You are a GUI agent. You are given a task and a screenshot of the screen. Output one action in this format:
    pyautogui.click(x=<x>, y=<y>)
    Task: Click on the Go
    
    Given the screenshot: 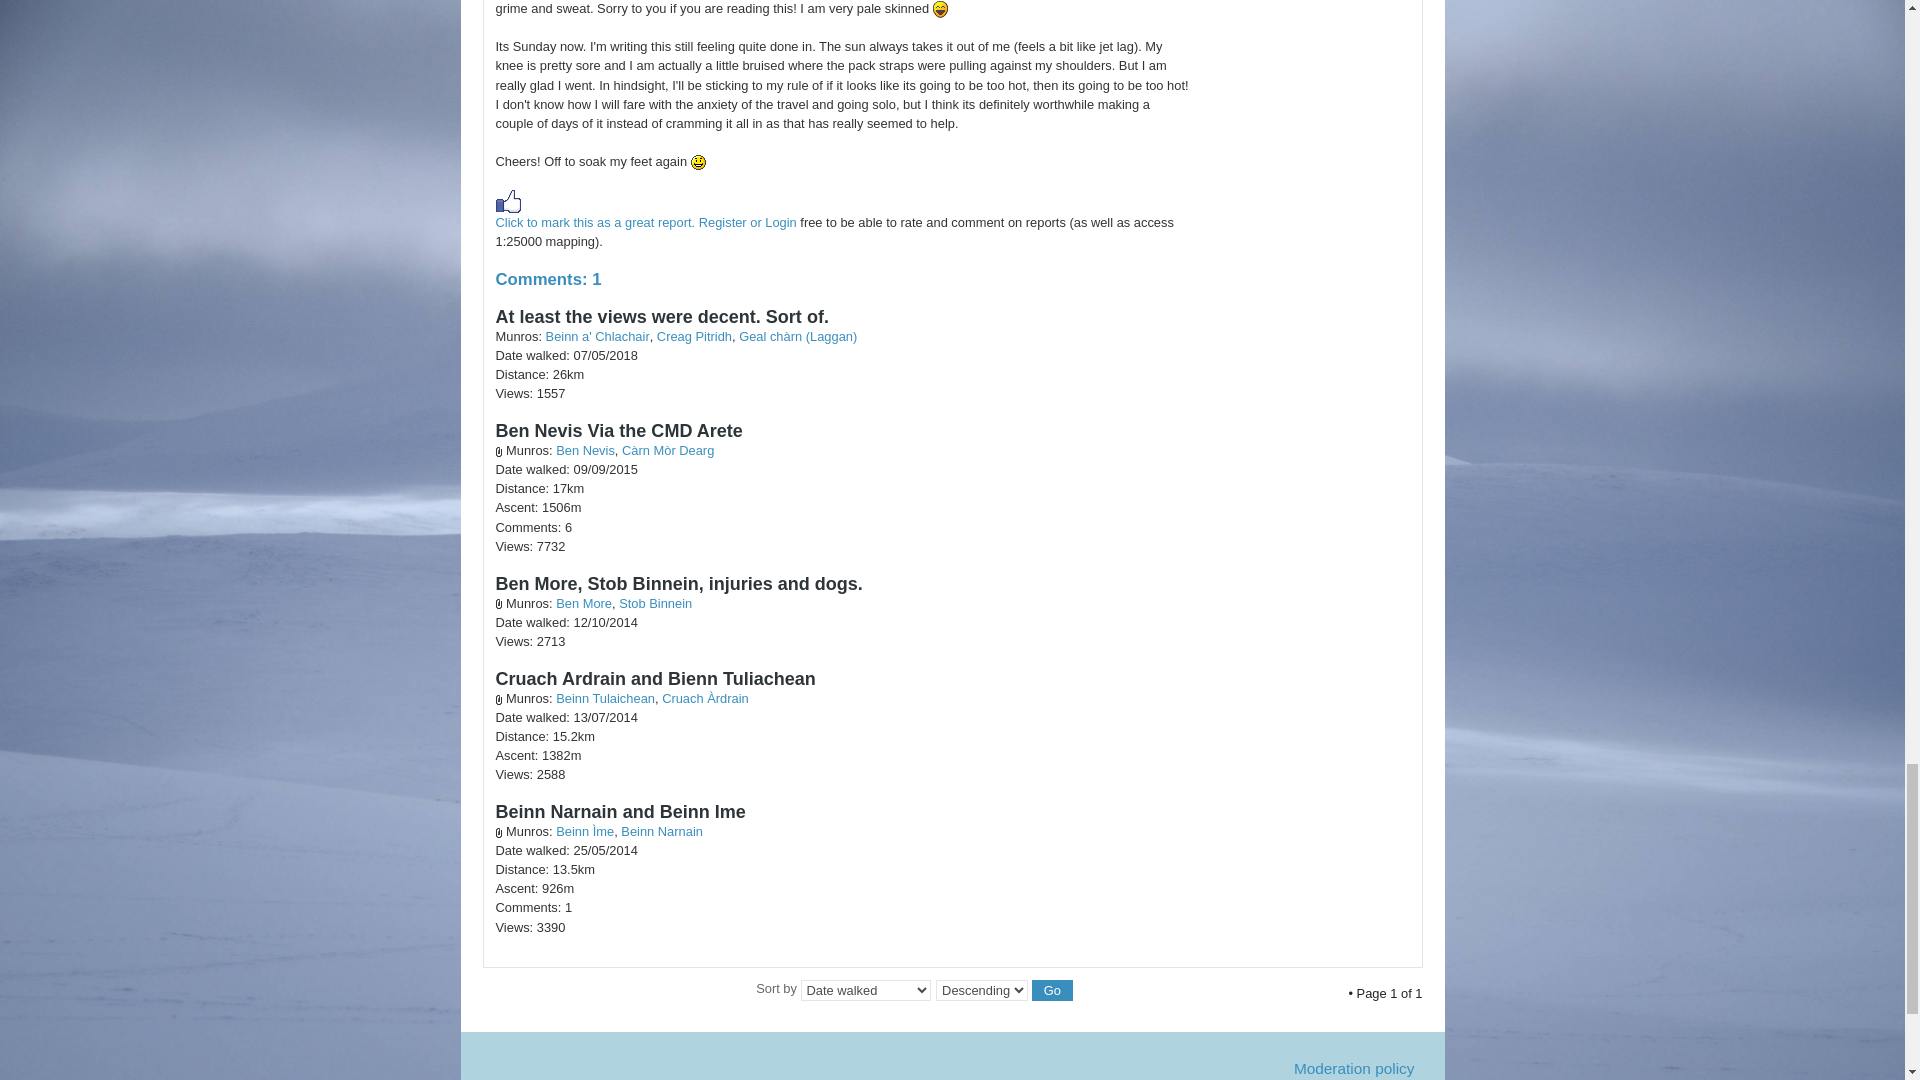 What is the action you would take?
    pyautogui.click(x=1052, y=990)
    